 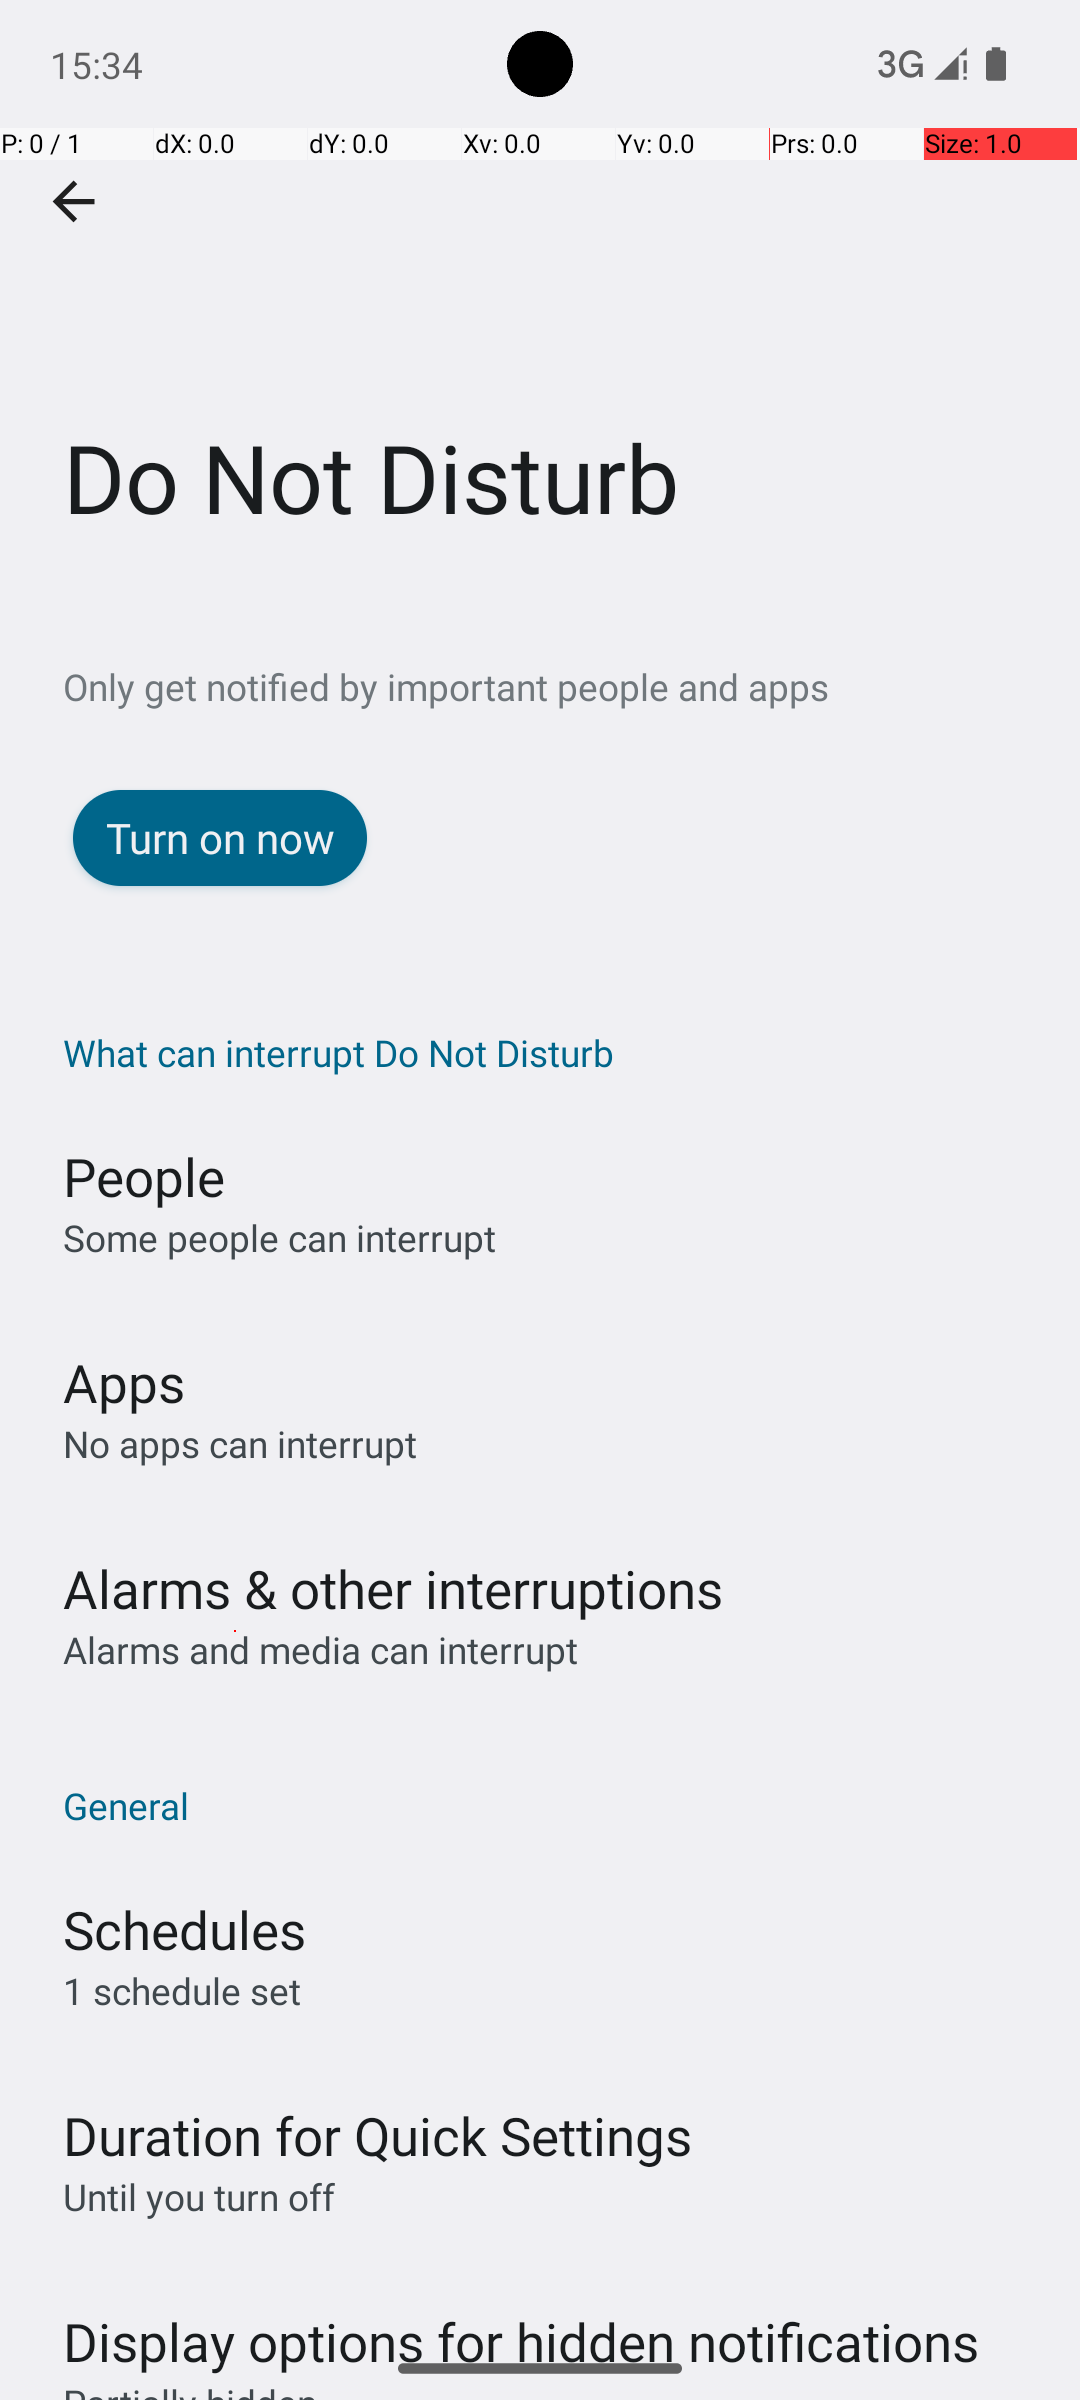 What do you see at coordinates (184, 1930) in the screenshot?
I see `Schedules` at bounding box center [184, 1930].